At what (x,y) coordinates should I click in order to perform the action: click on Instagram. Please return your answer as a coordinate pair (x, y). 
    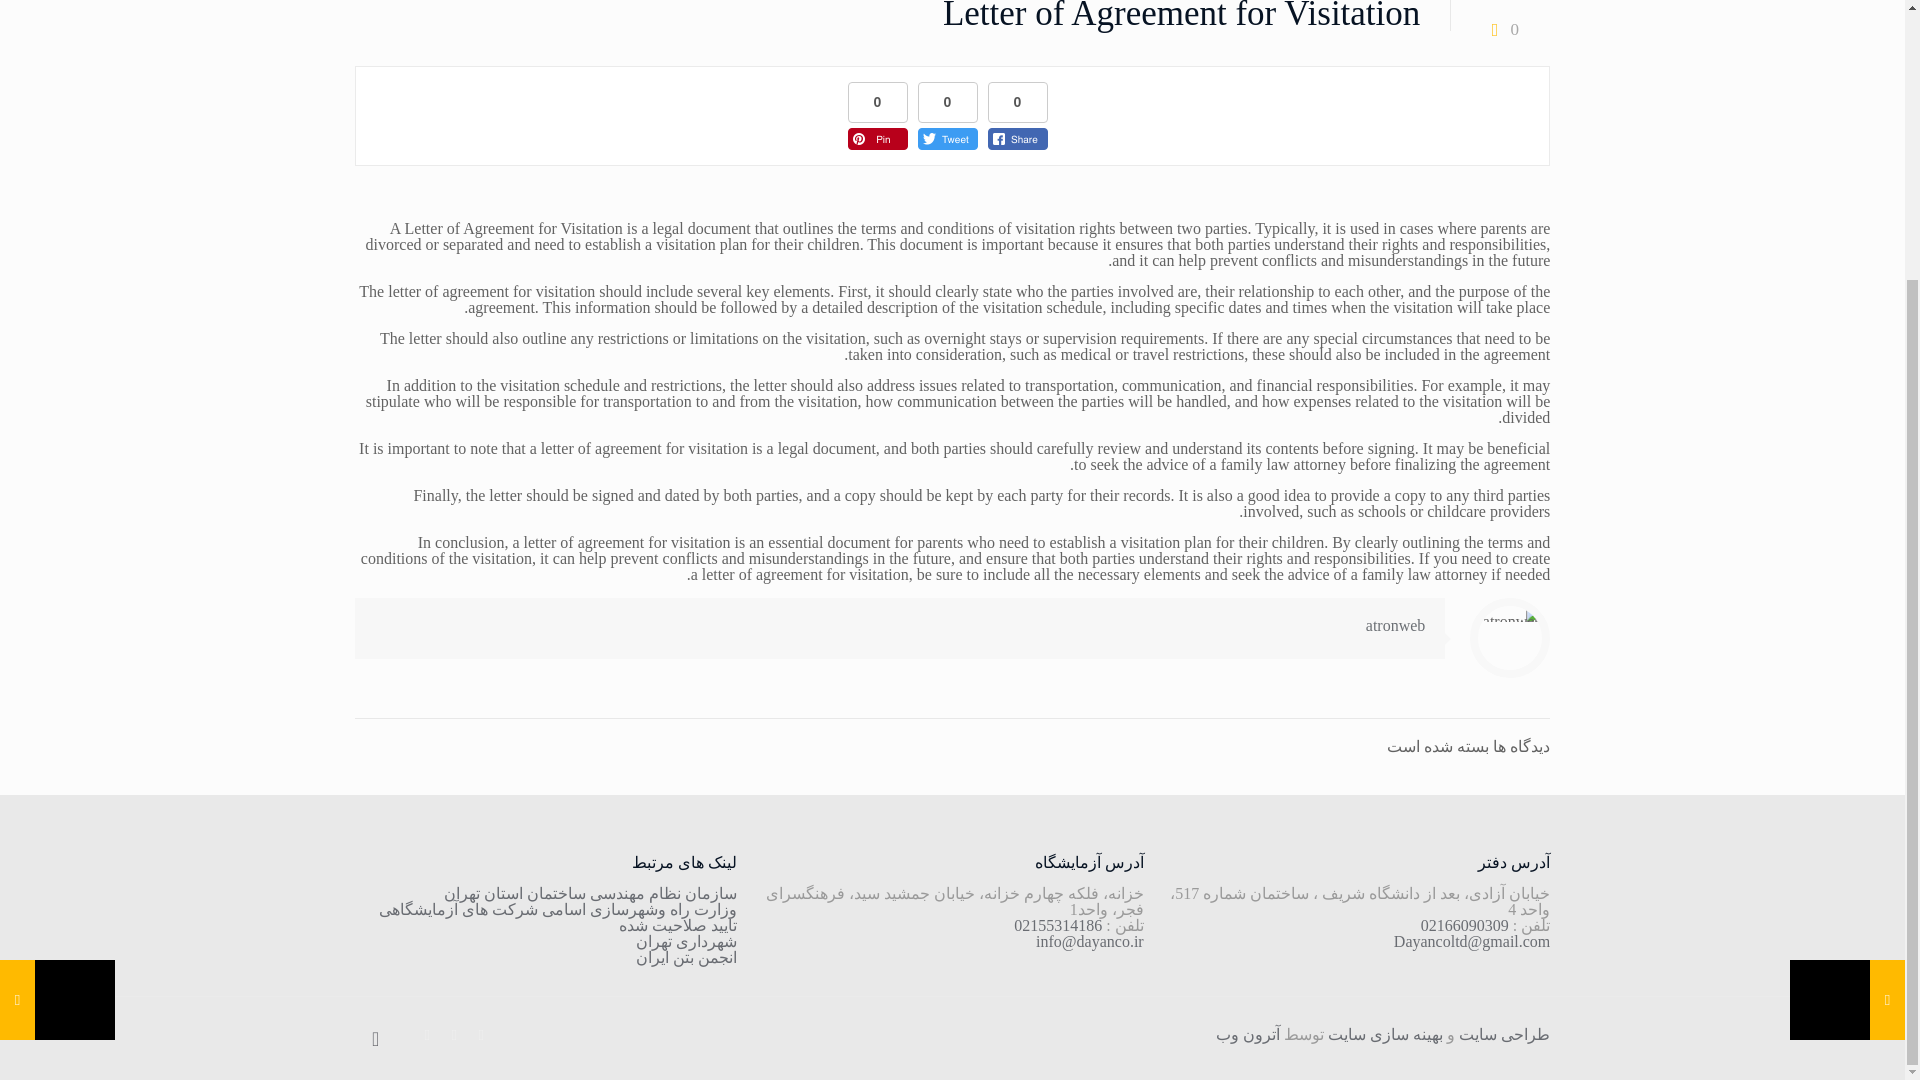
    Looking at the image, I should click on (426, 1035).